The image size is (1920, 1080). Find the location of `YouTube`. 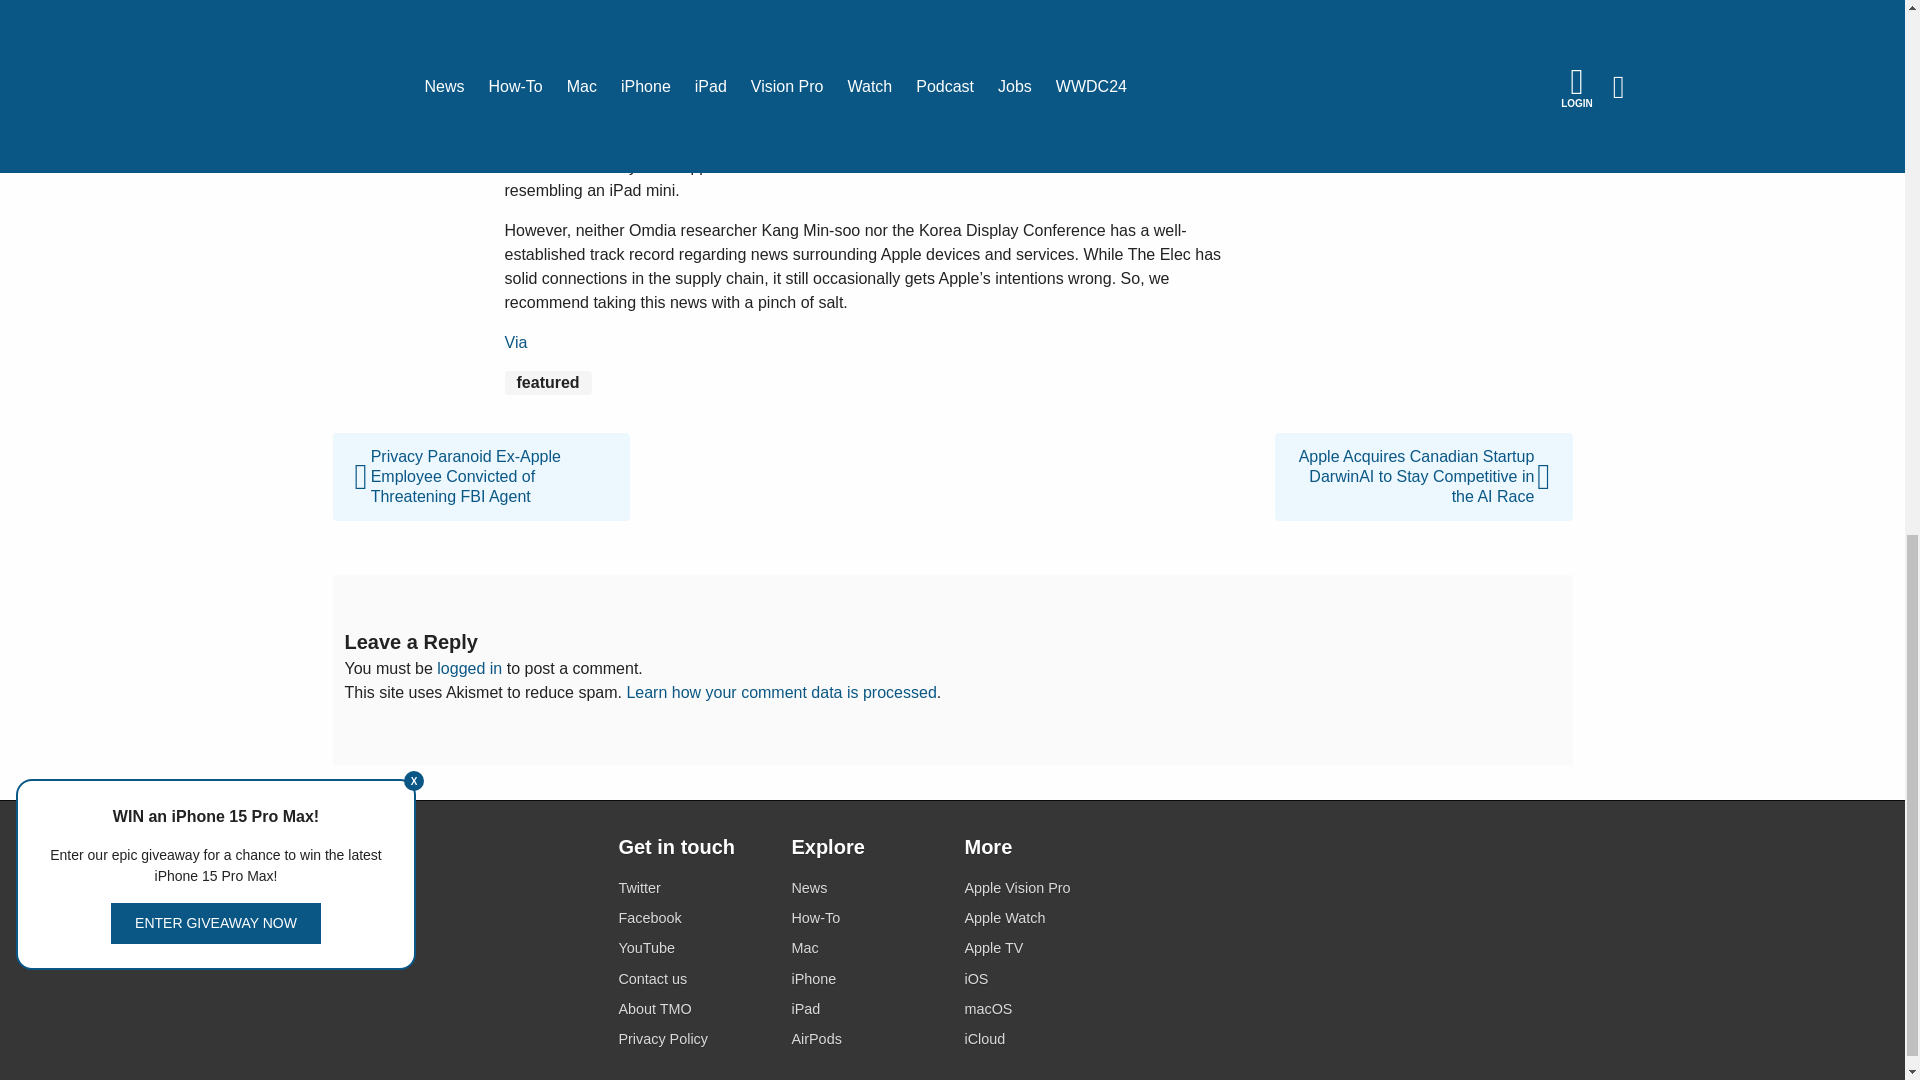

YouTube is located at coordinates (692, 948).